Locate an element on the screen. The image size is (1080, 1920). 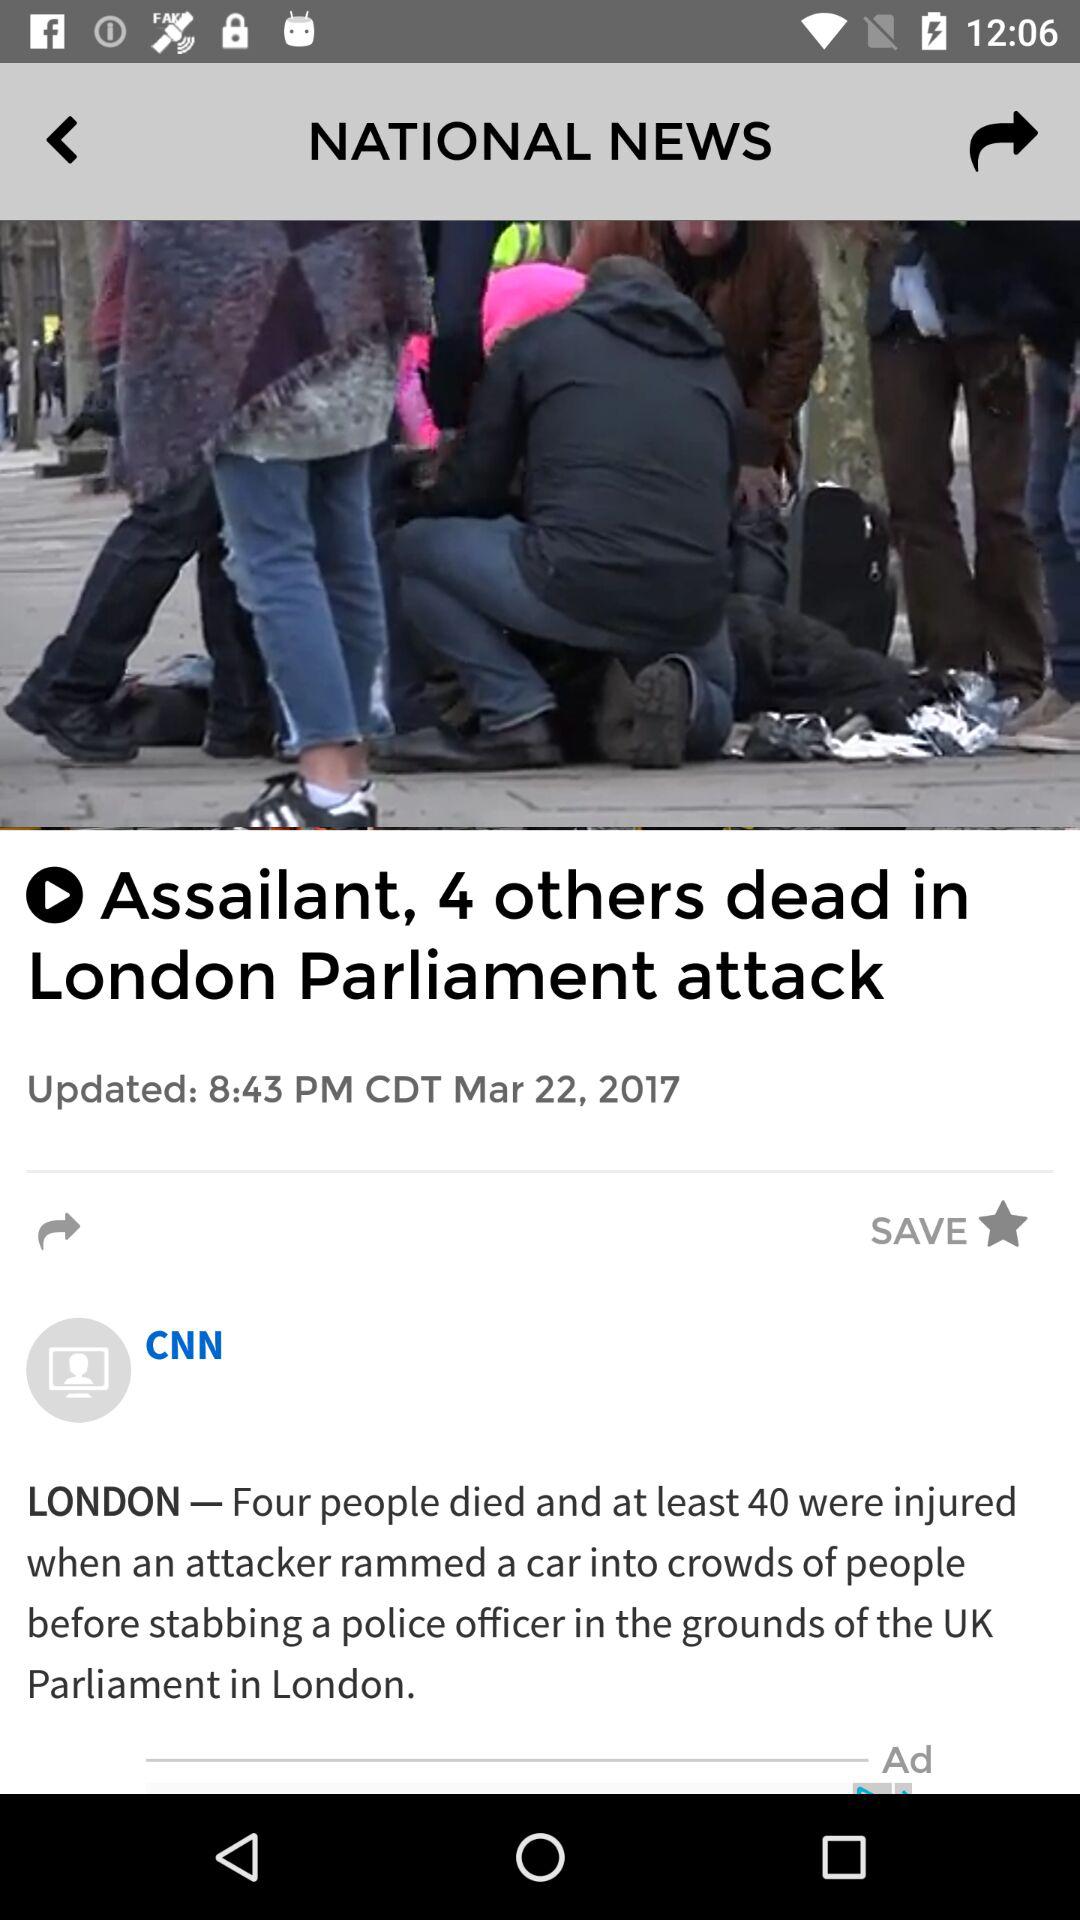
click on the symbol which is right hand side of the text national news is located at coordinates (1004, 142).